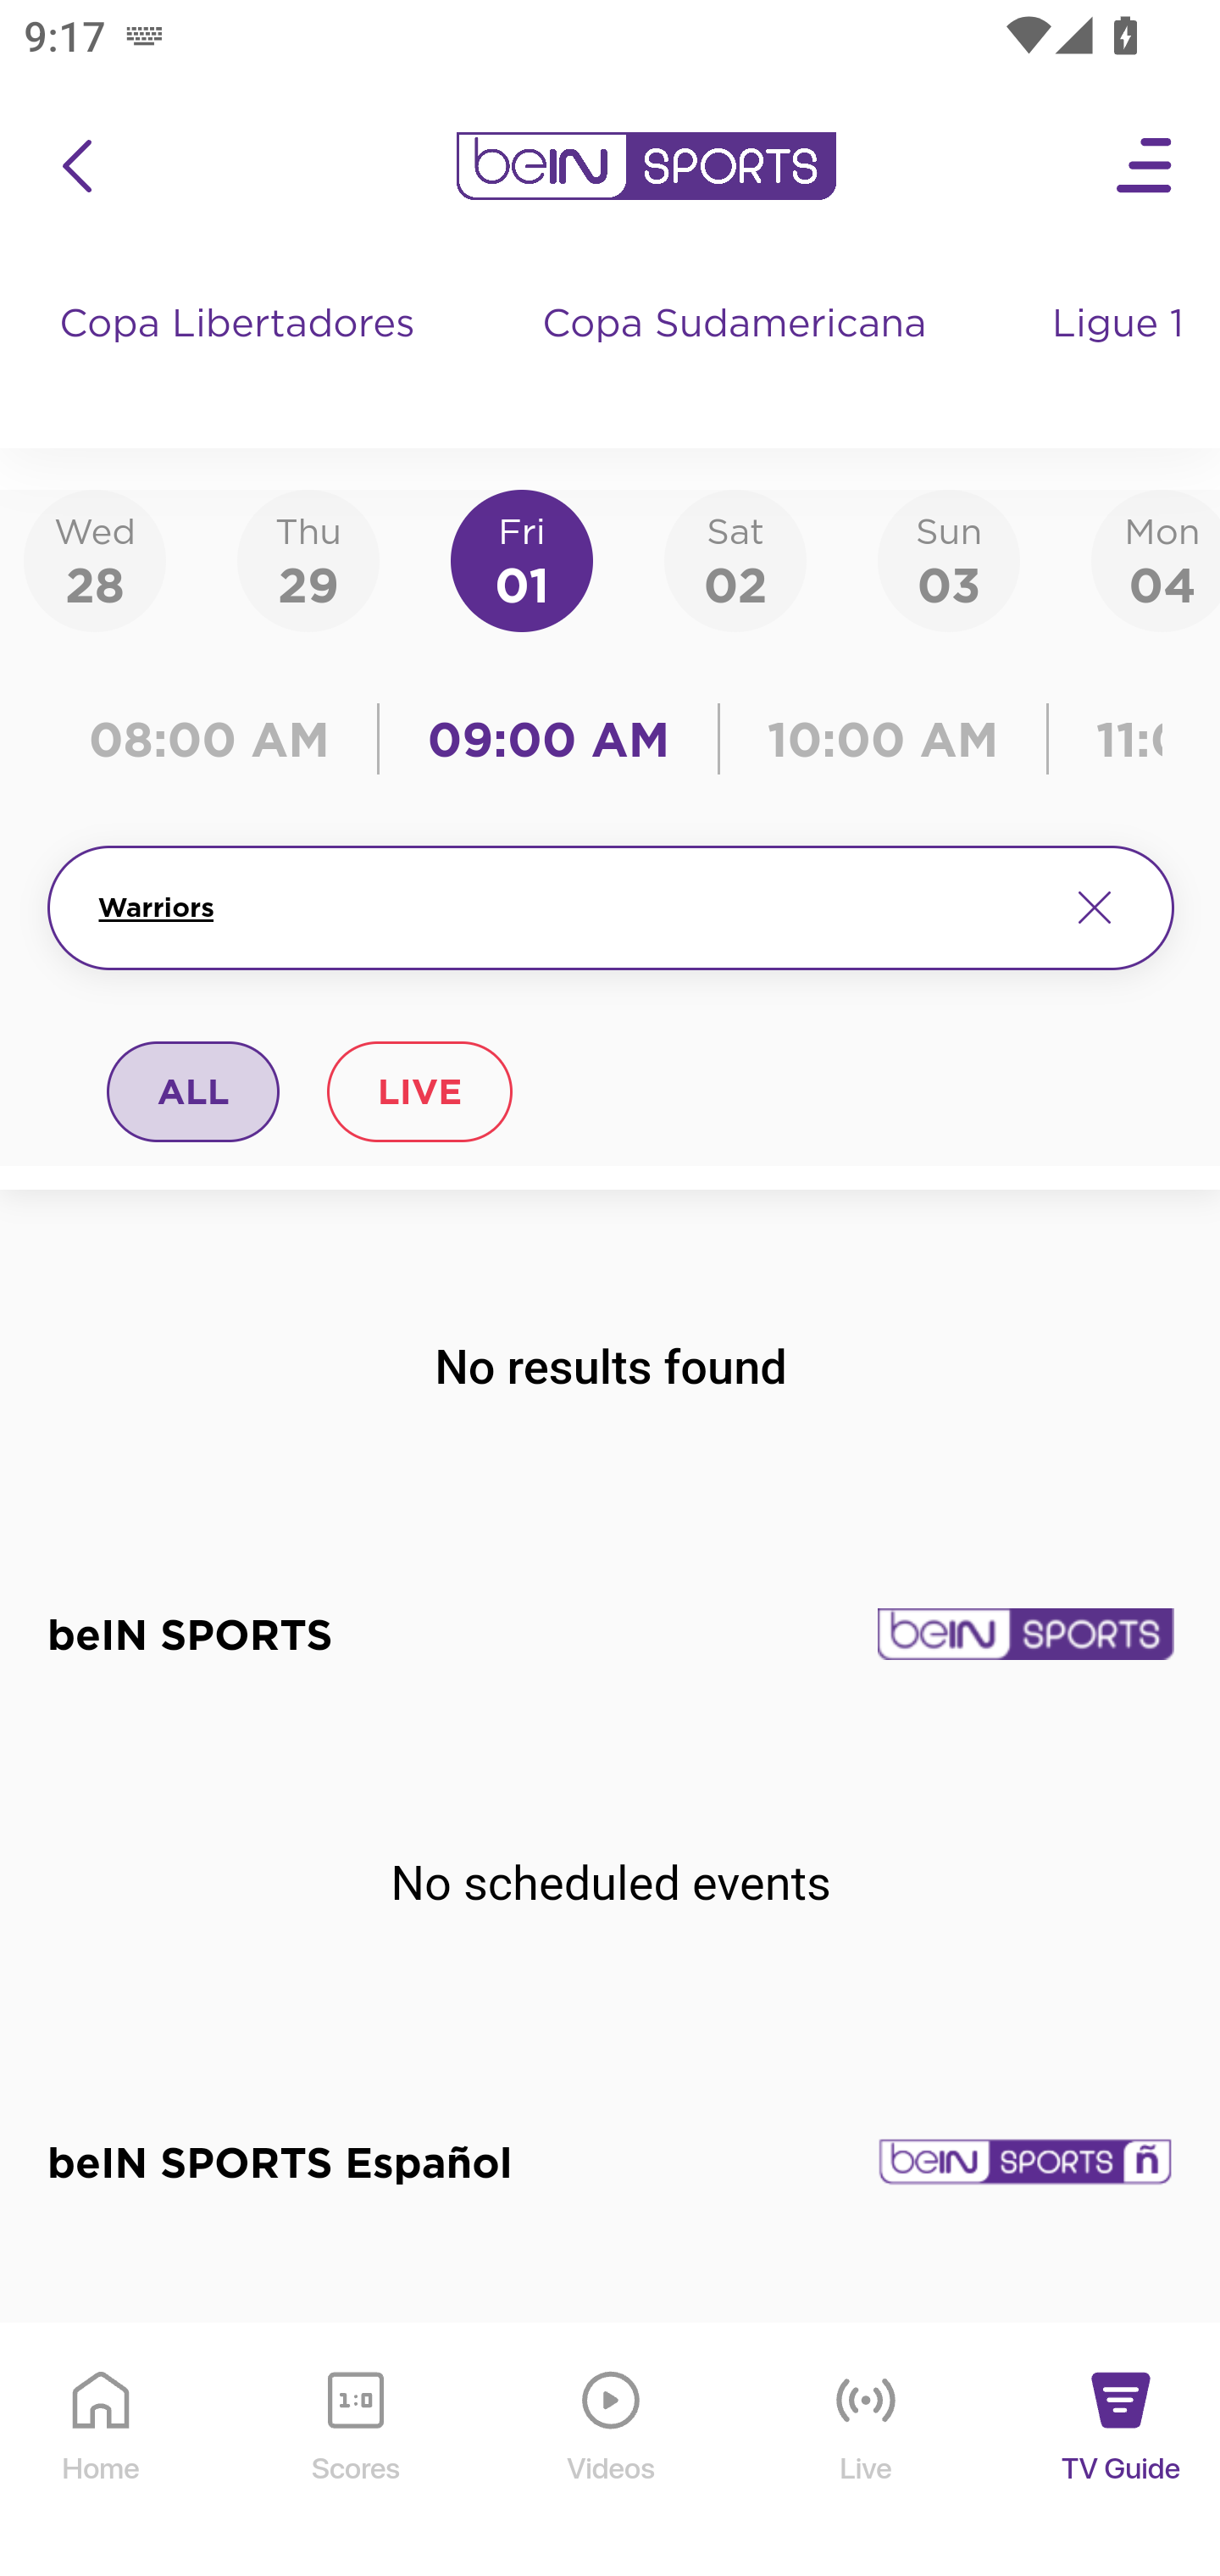 This screenshot has width=1220, height=2576. I want to click on Scores Scores Icon Scores, so click(355, 2451).